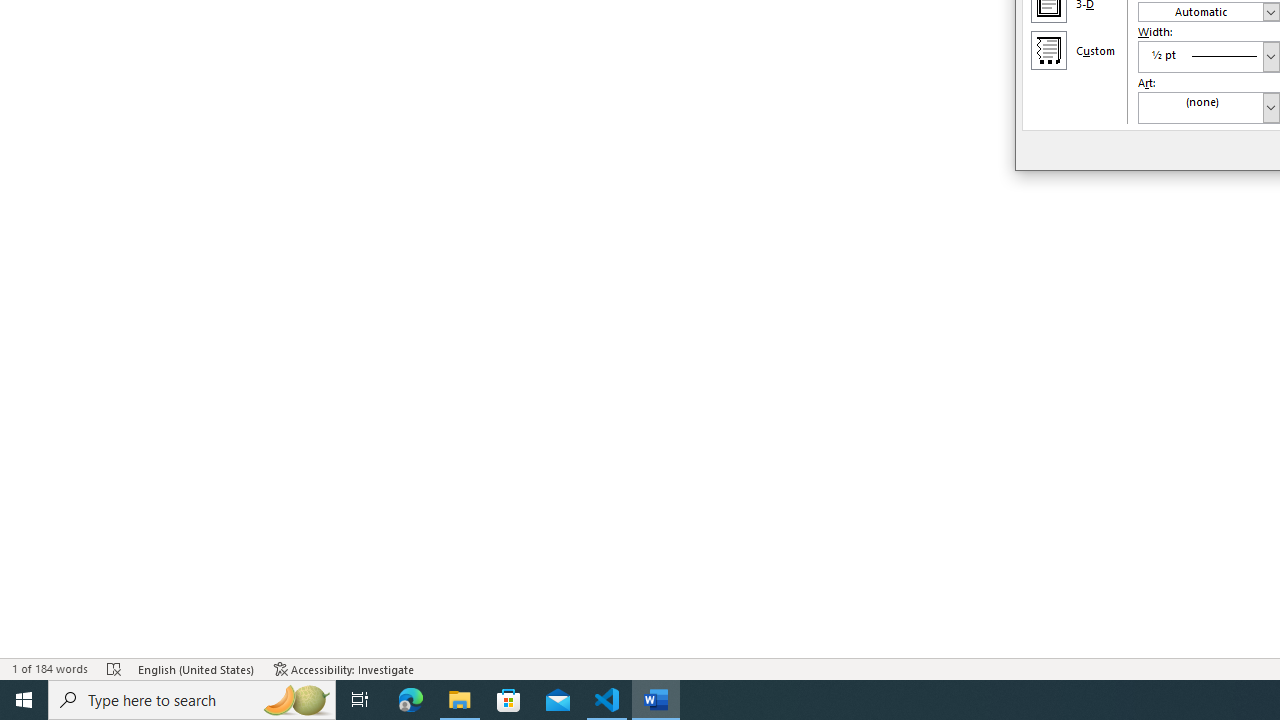 The width and height of the screenshot is (1280, 720). Describe the element at coordinates (114, 668) in the screenshot. I see `Spelling and Grammar Check Errors` at that location.